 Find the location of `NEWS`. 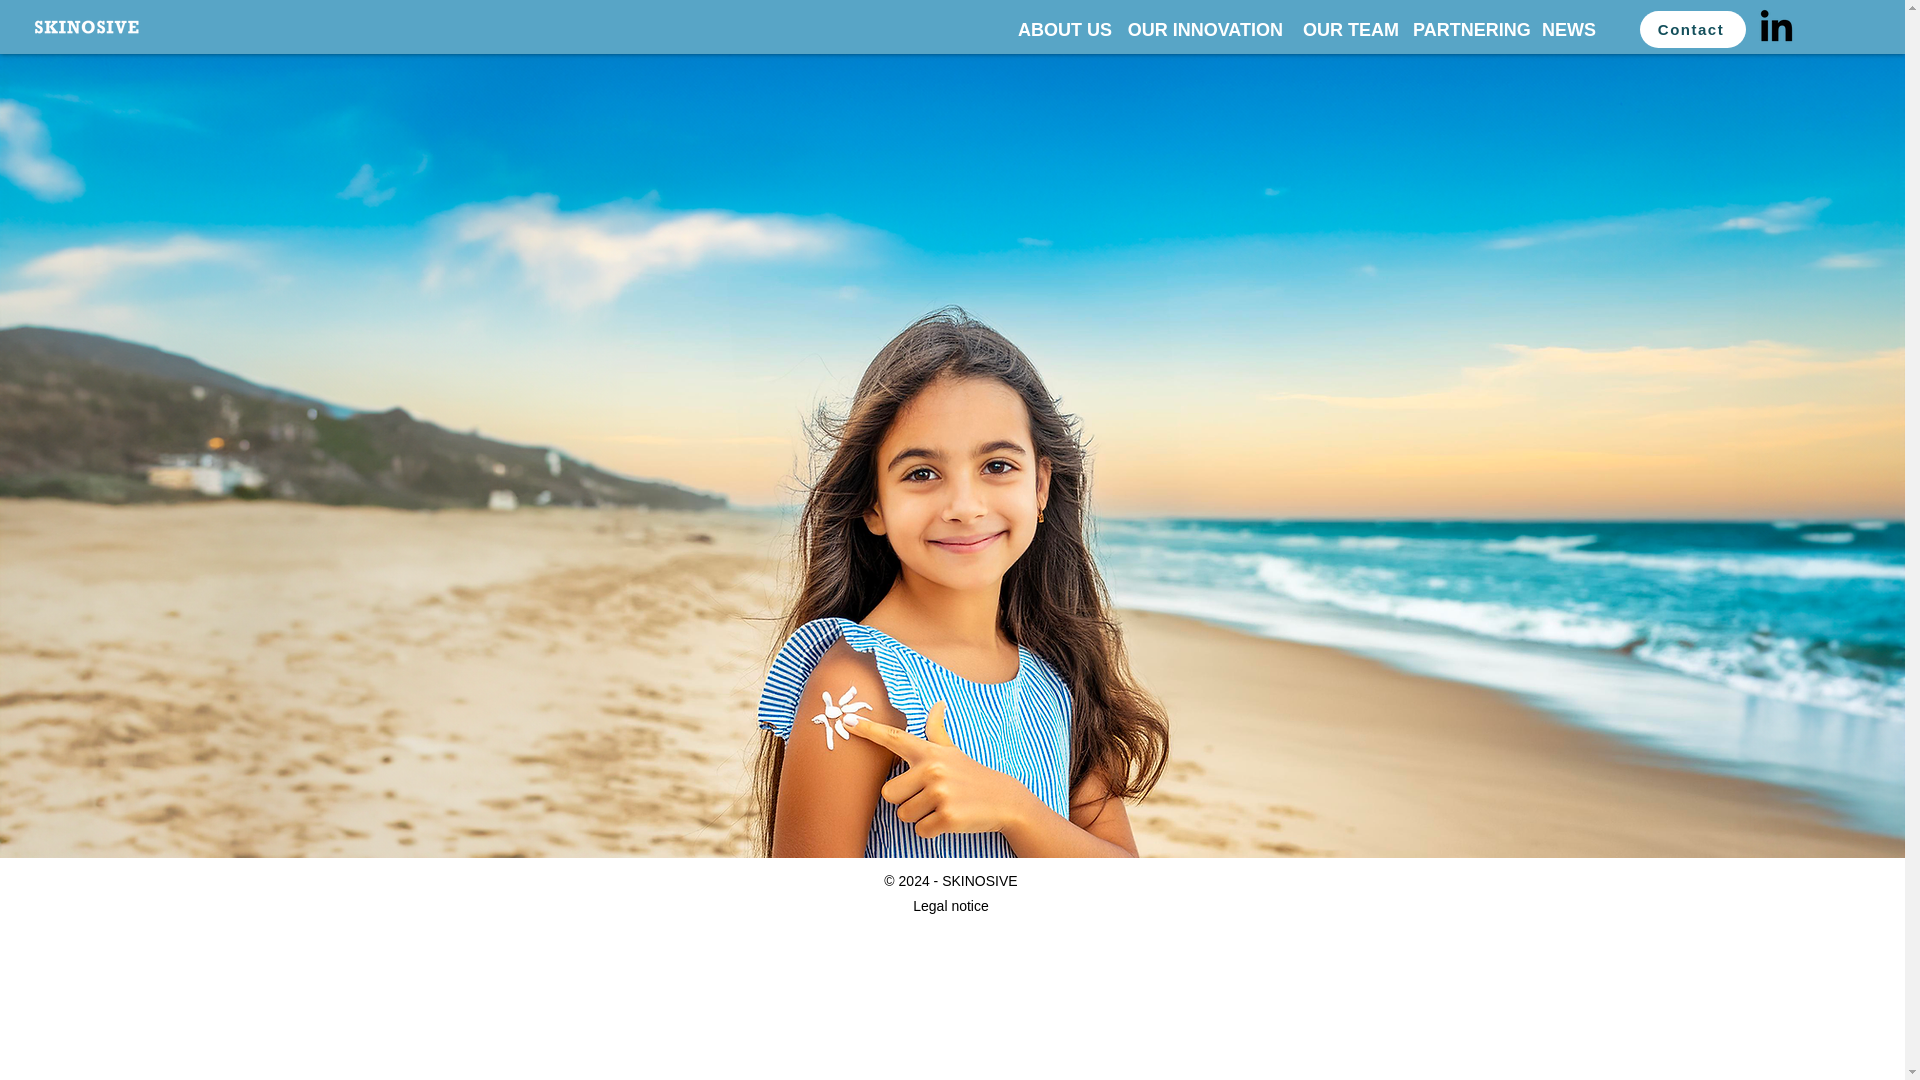

NEWS is located at coordinates (1568, 30).